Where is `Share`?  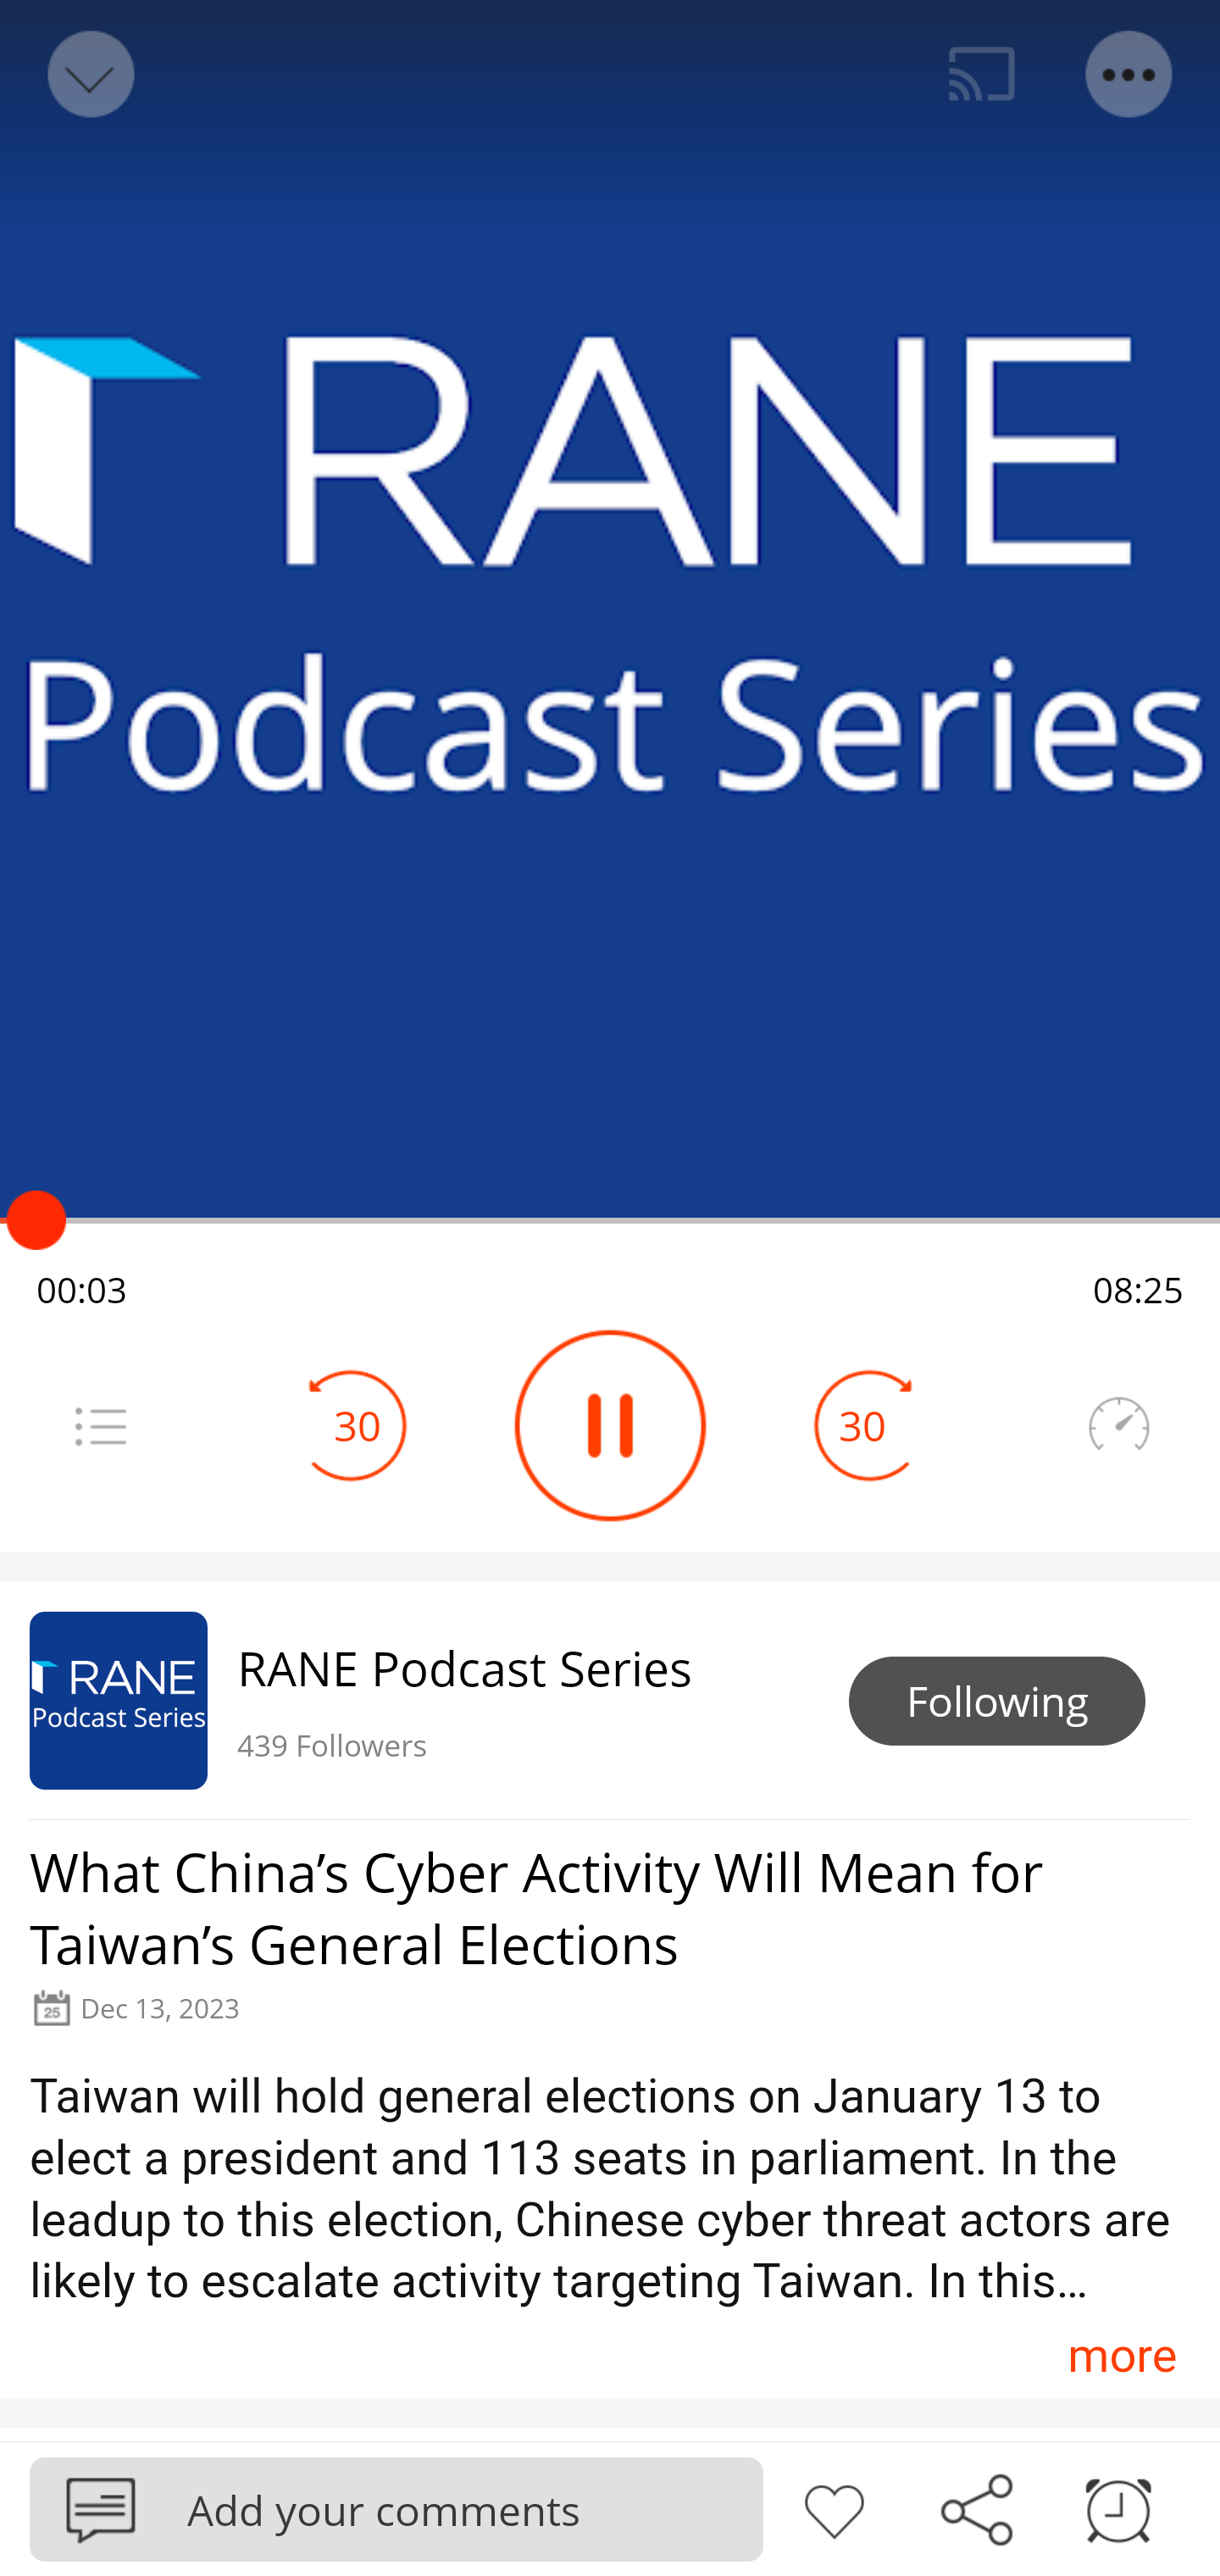
Share is located at coordinates (976, 2507).